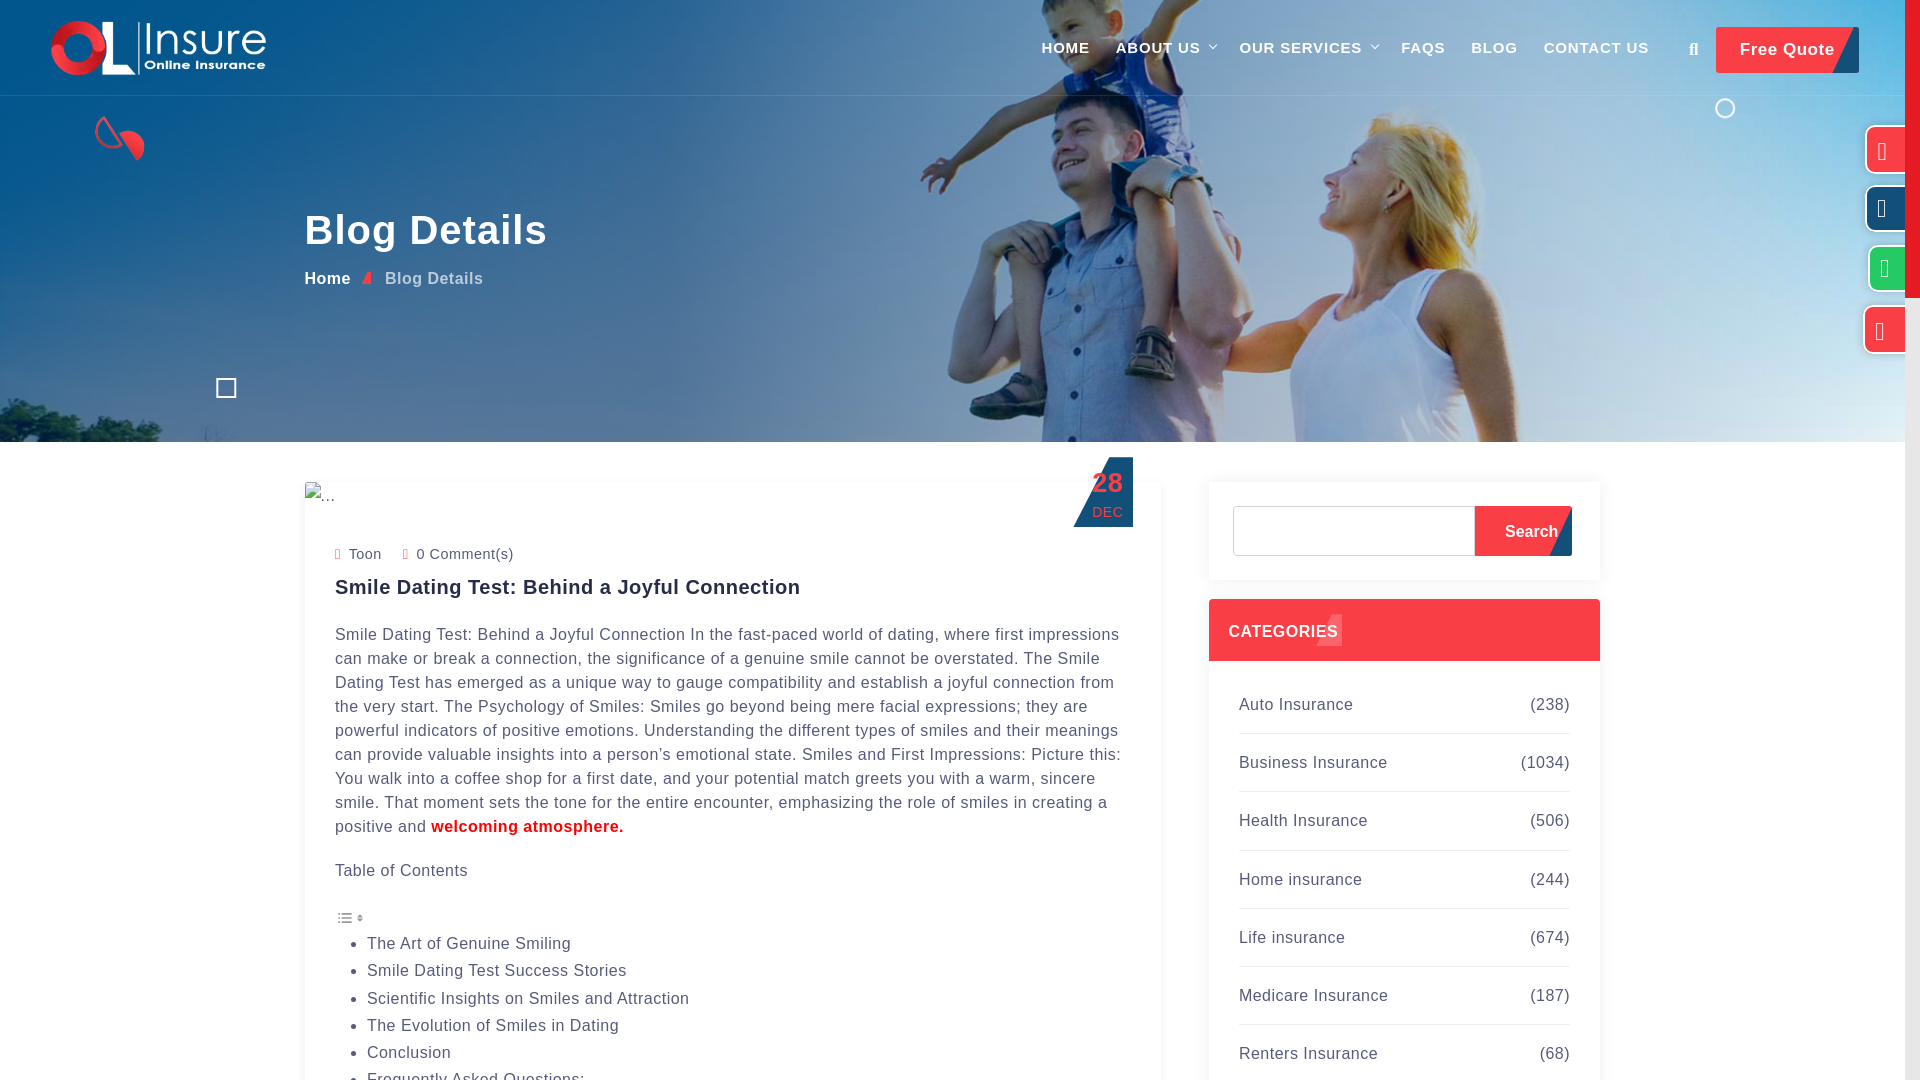 The width and height of the screenshot is (1920, 1080). What do you see at coordinates (366, 554) in the screenshot?
I see `Toon` at bounding box center [366, 554].